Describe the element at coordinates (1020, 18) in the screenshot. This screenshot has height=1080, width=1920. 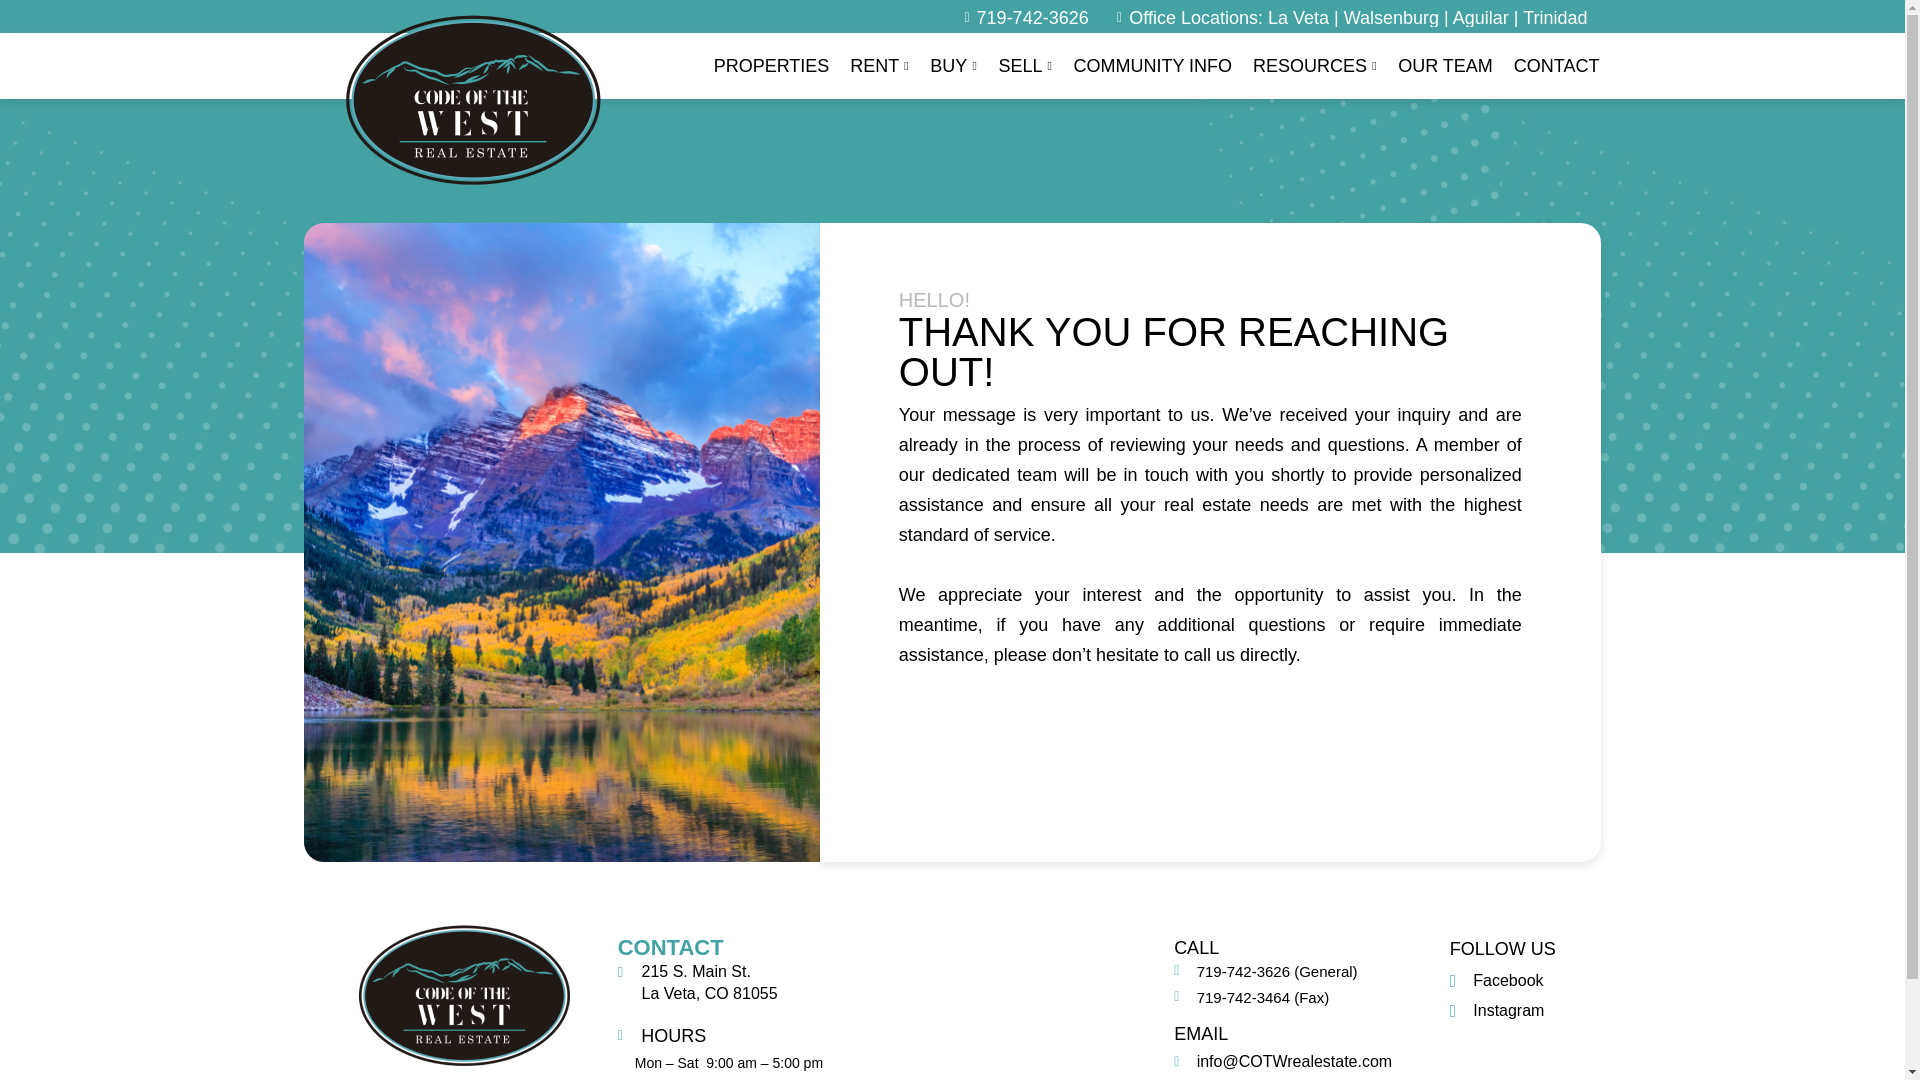
I see `719-742-3626` at that location.